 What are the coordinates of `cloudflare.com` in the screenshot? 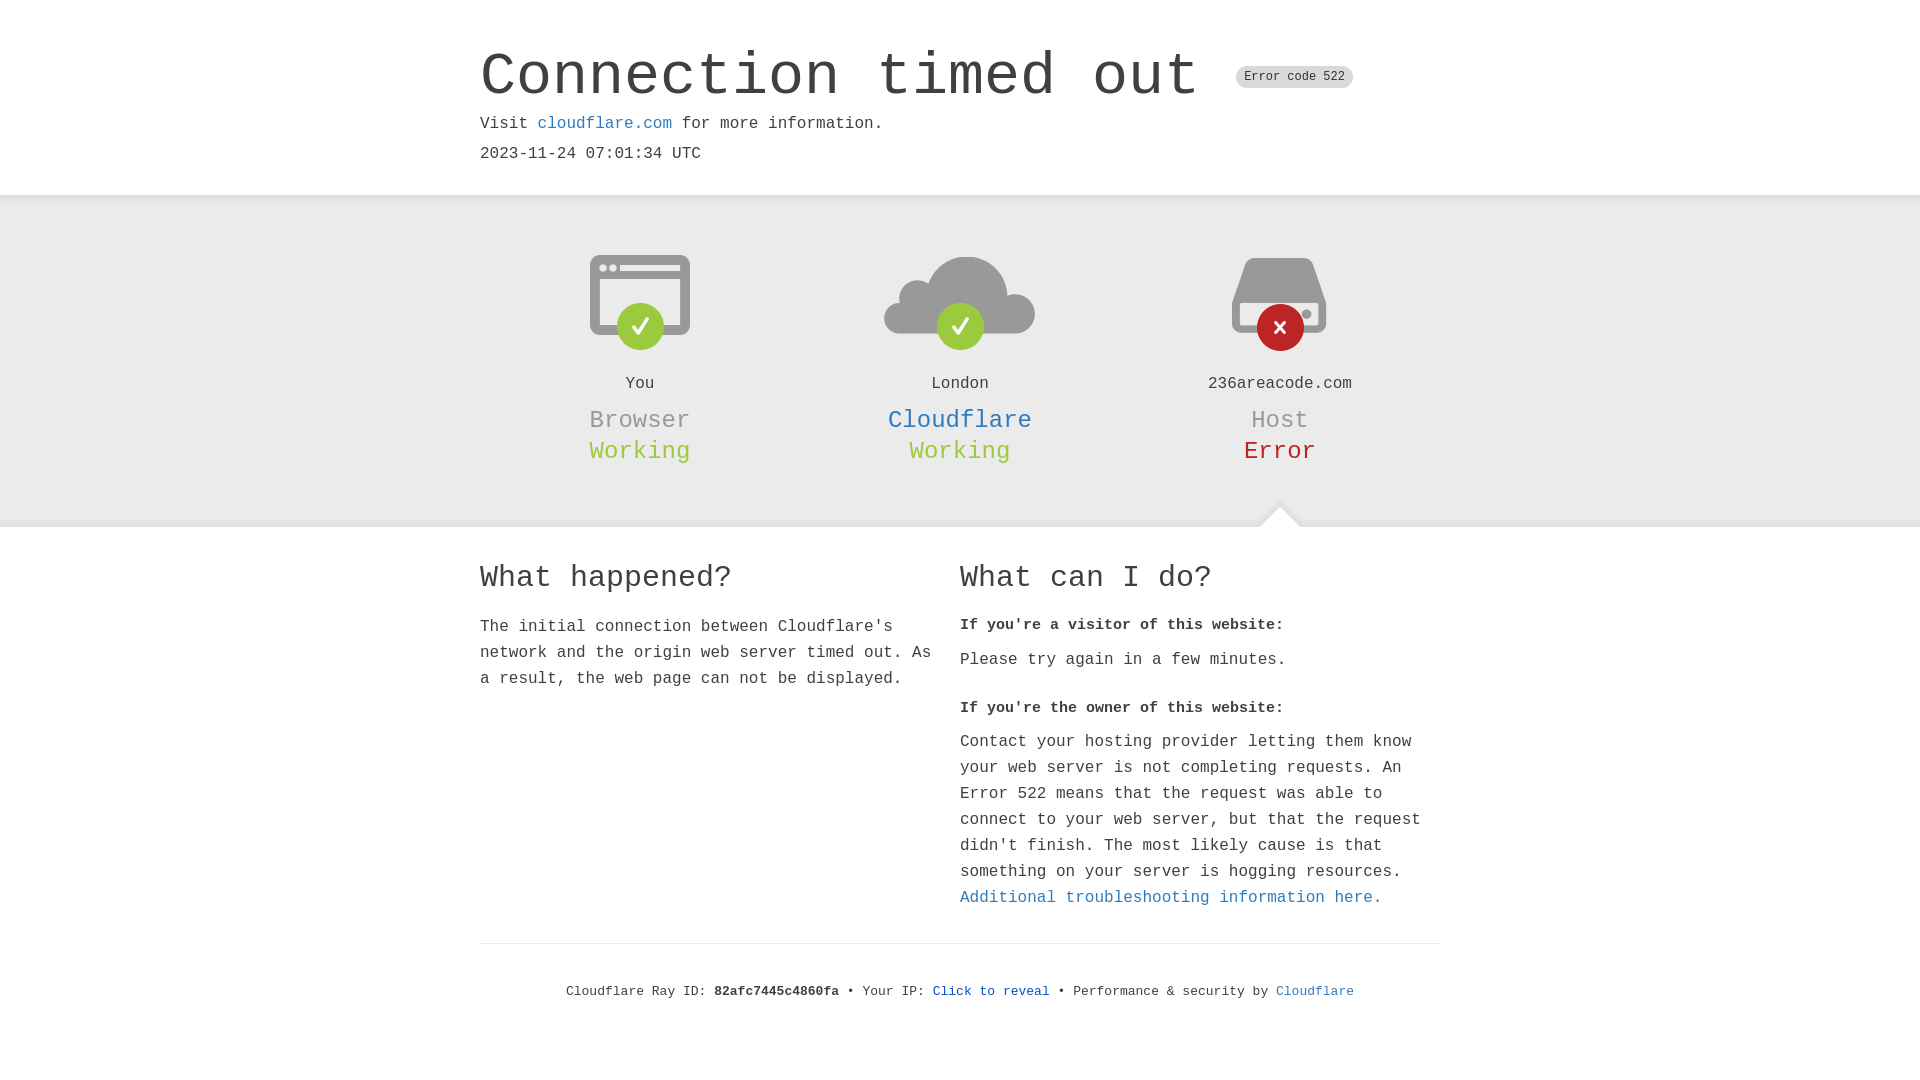 It's located at (605, 124).